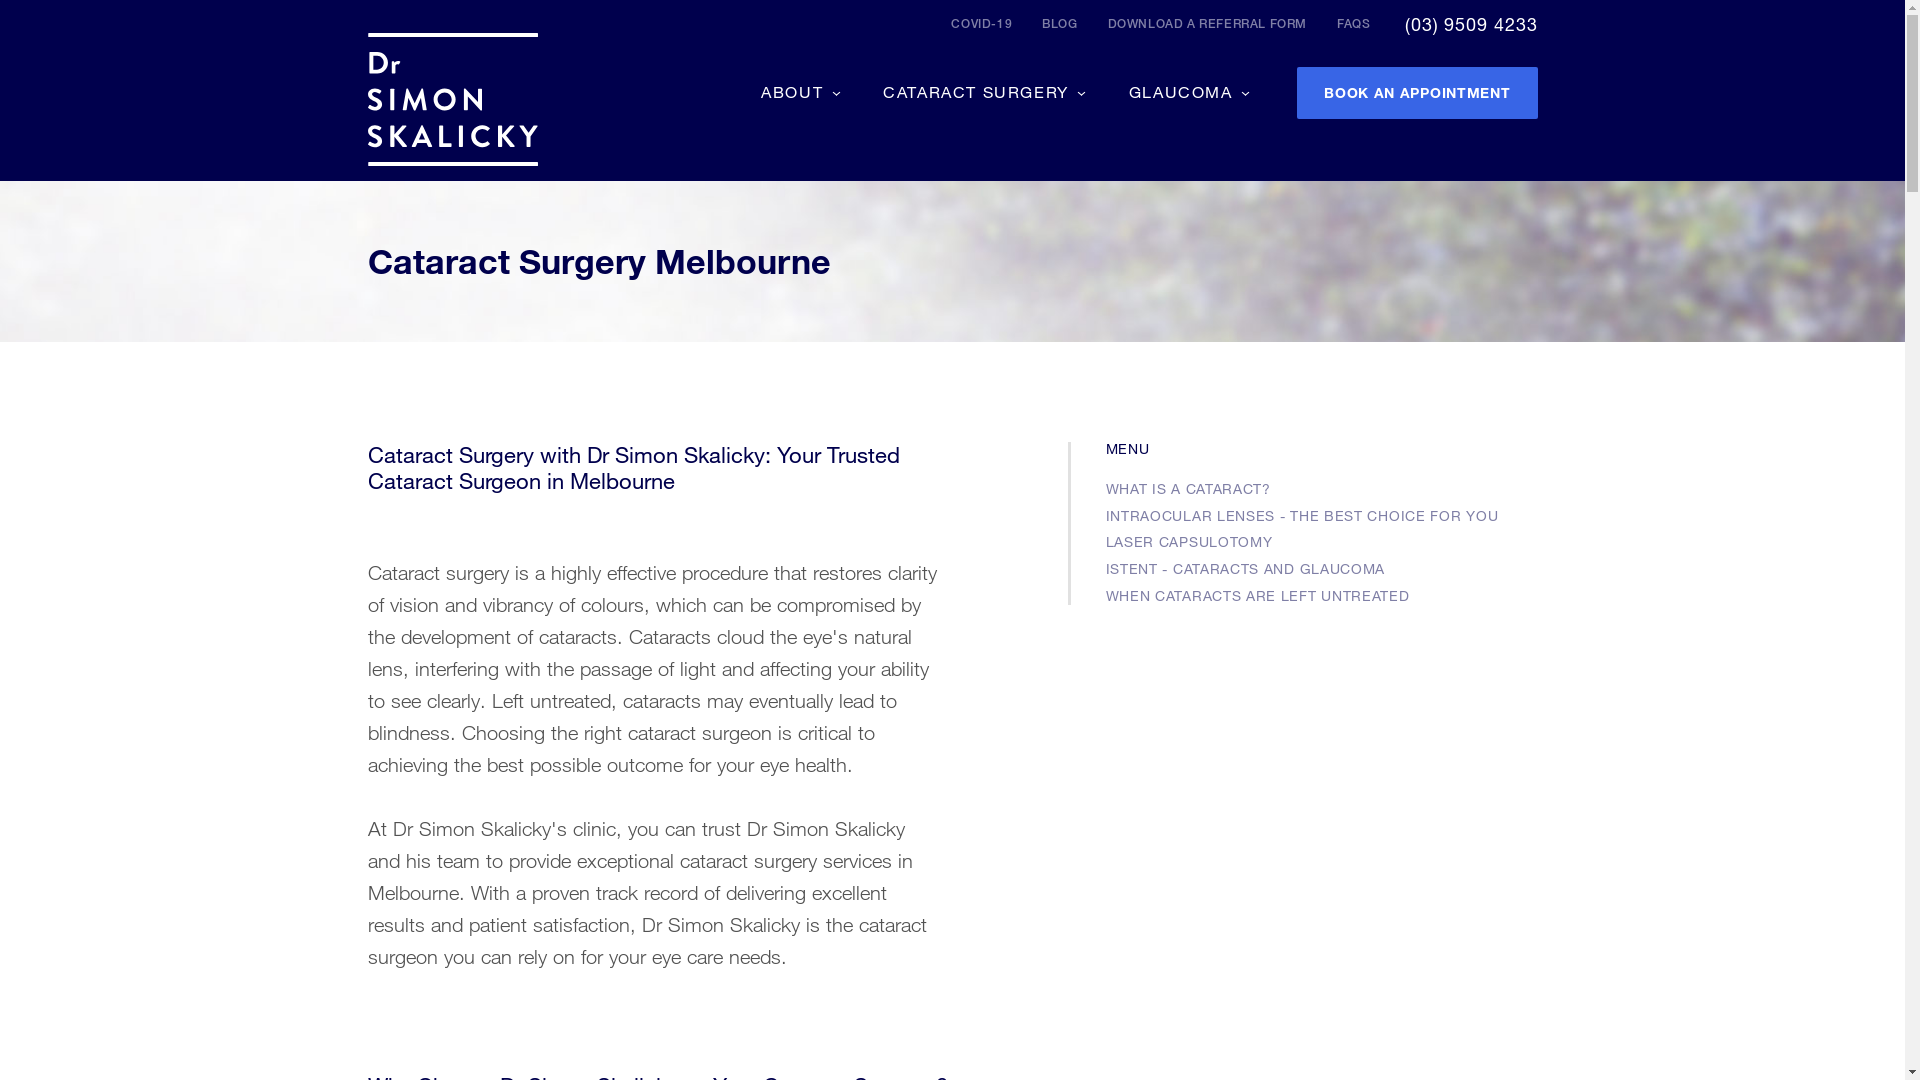 The image size is (1920, 1080). Describe the element at coordinates (982, 24) in the screenshot. I see `COVID-19` at that location.